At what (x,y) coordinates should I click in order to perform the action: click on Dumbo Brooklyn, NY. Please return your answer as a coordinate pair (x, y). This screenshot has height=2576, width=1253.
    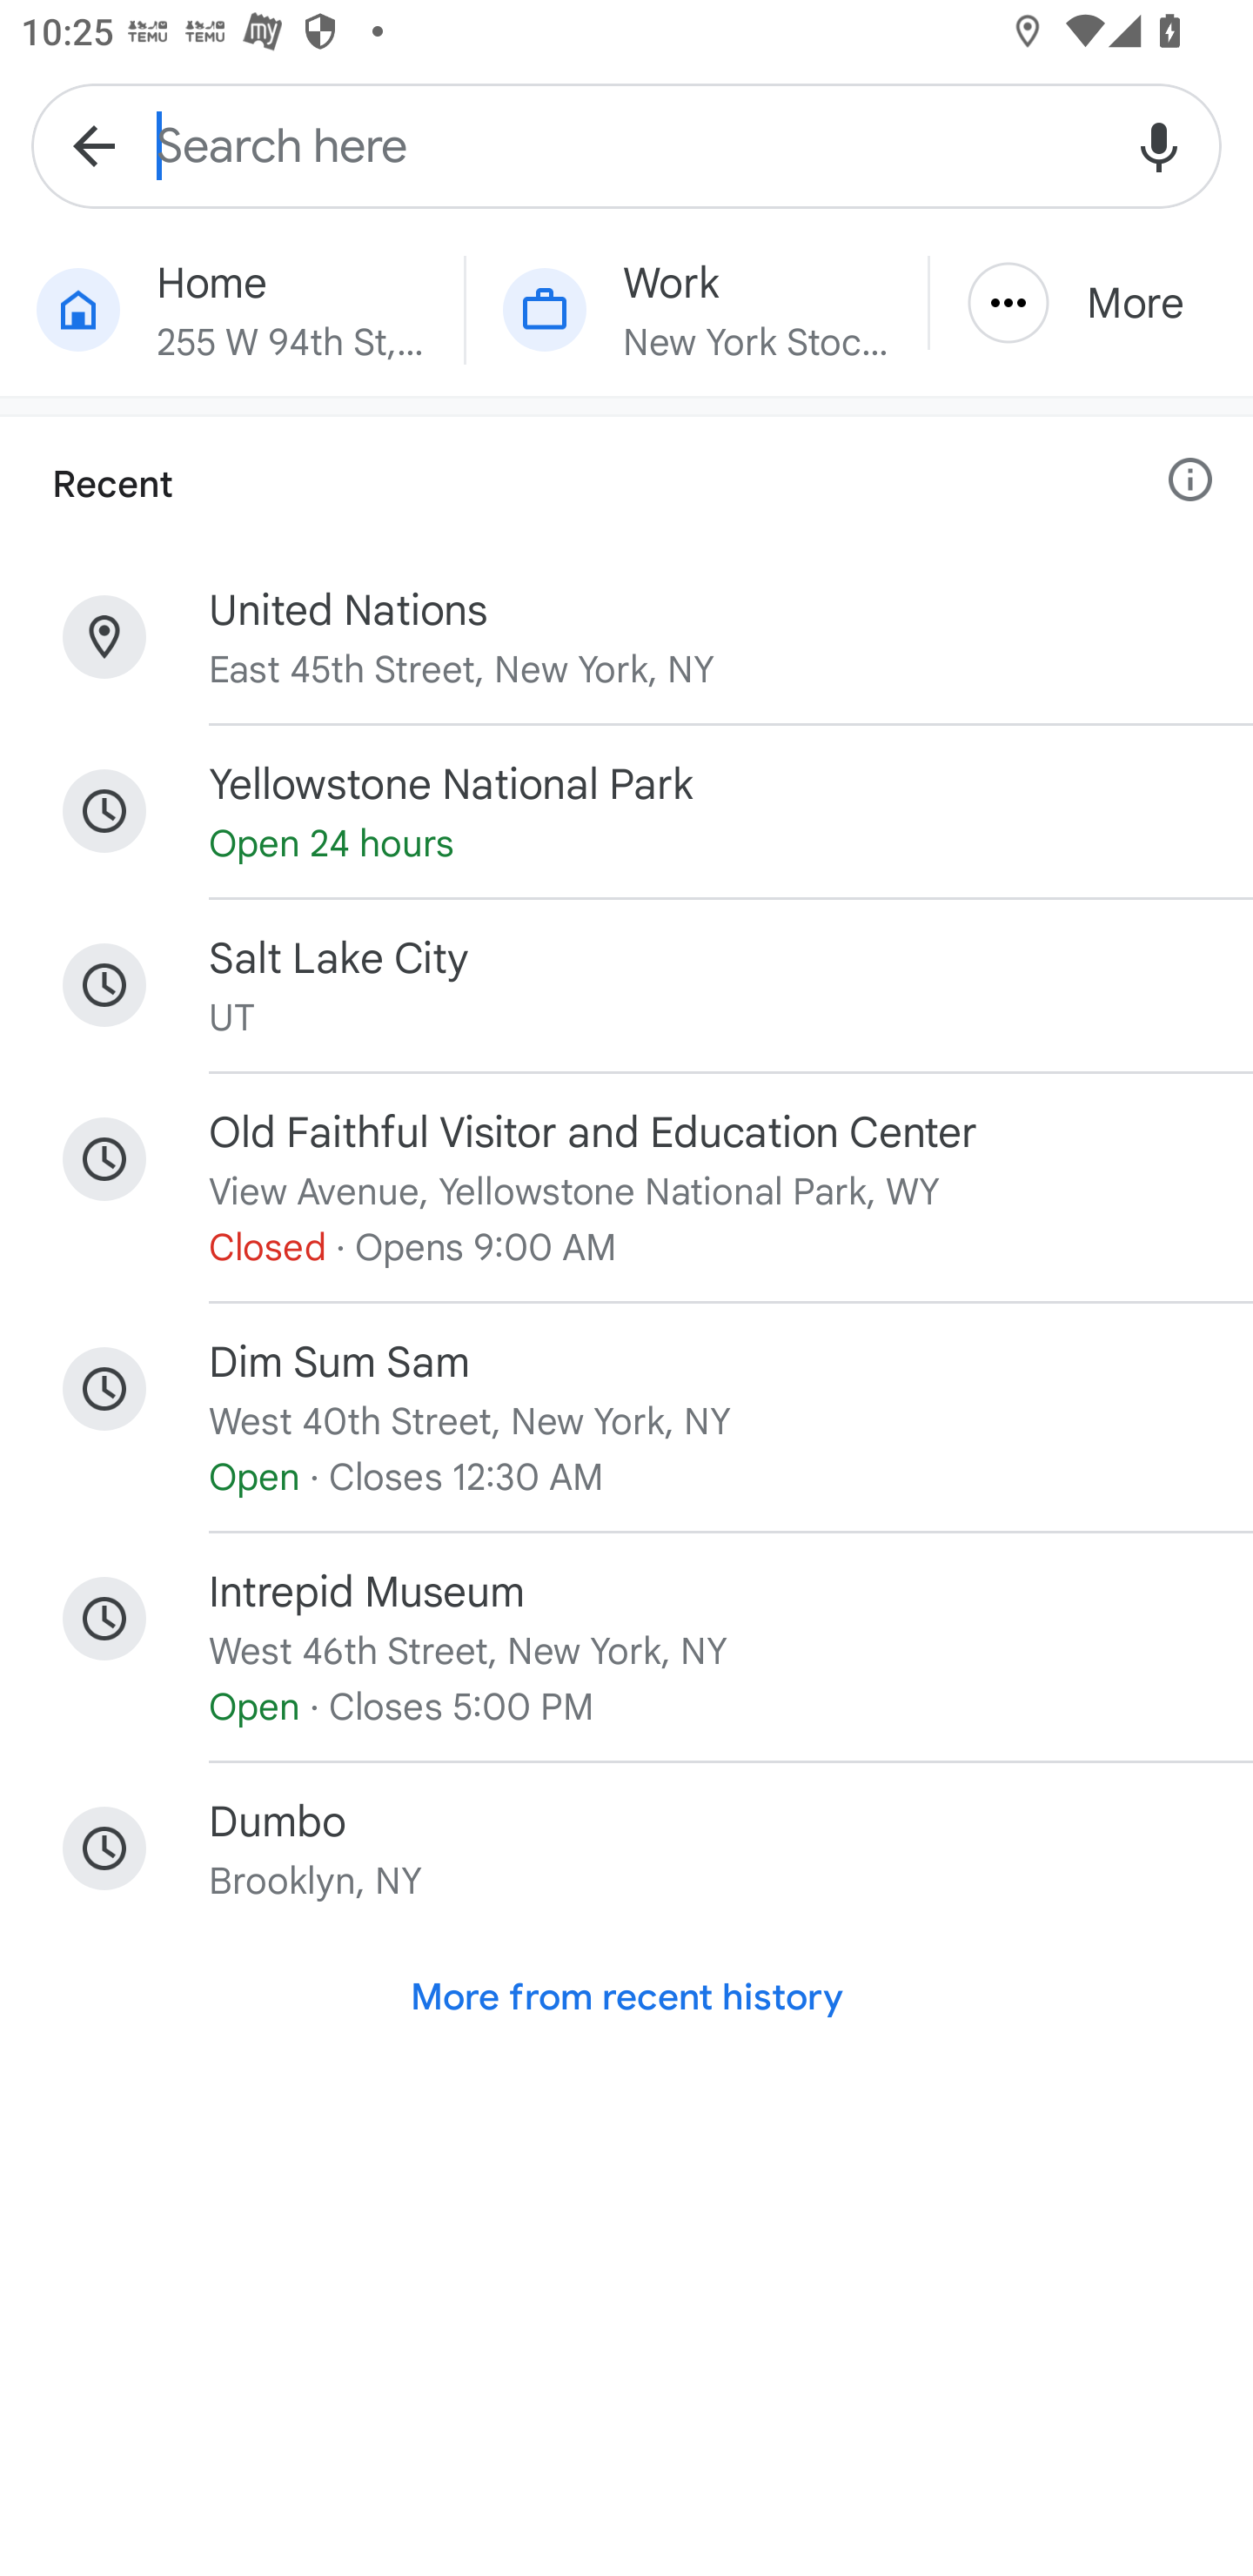
    Looking at the image, I should click on (626, 1848).